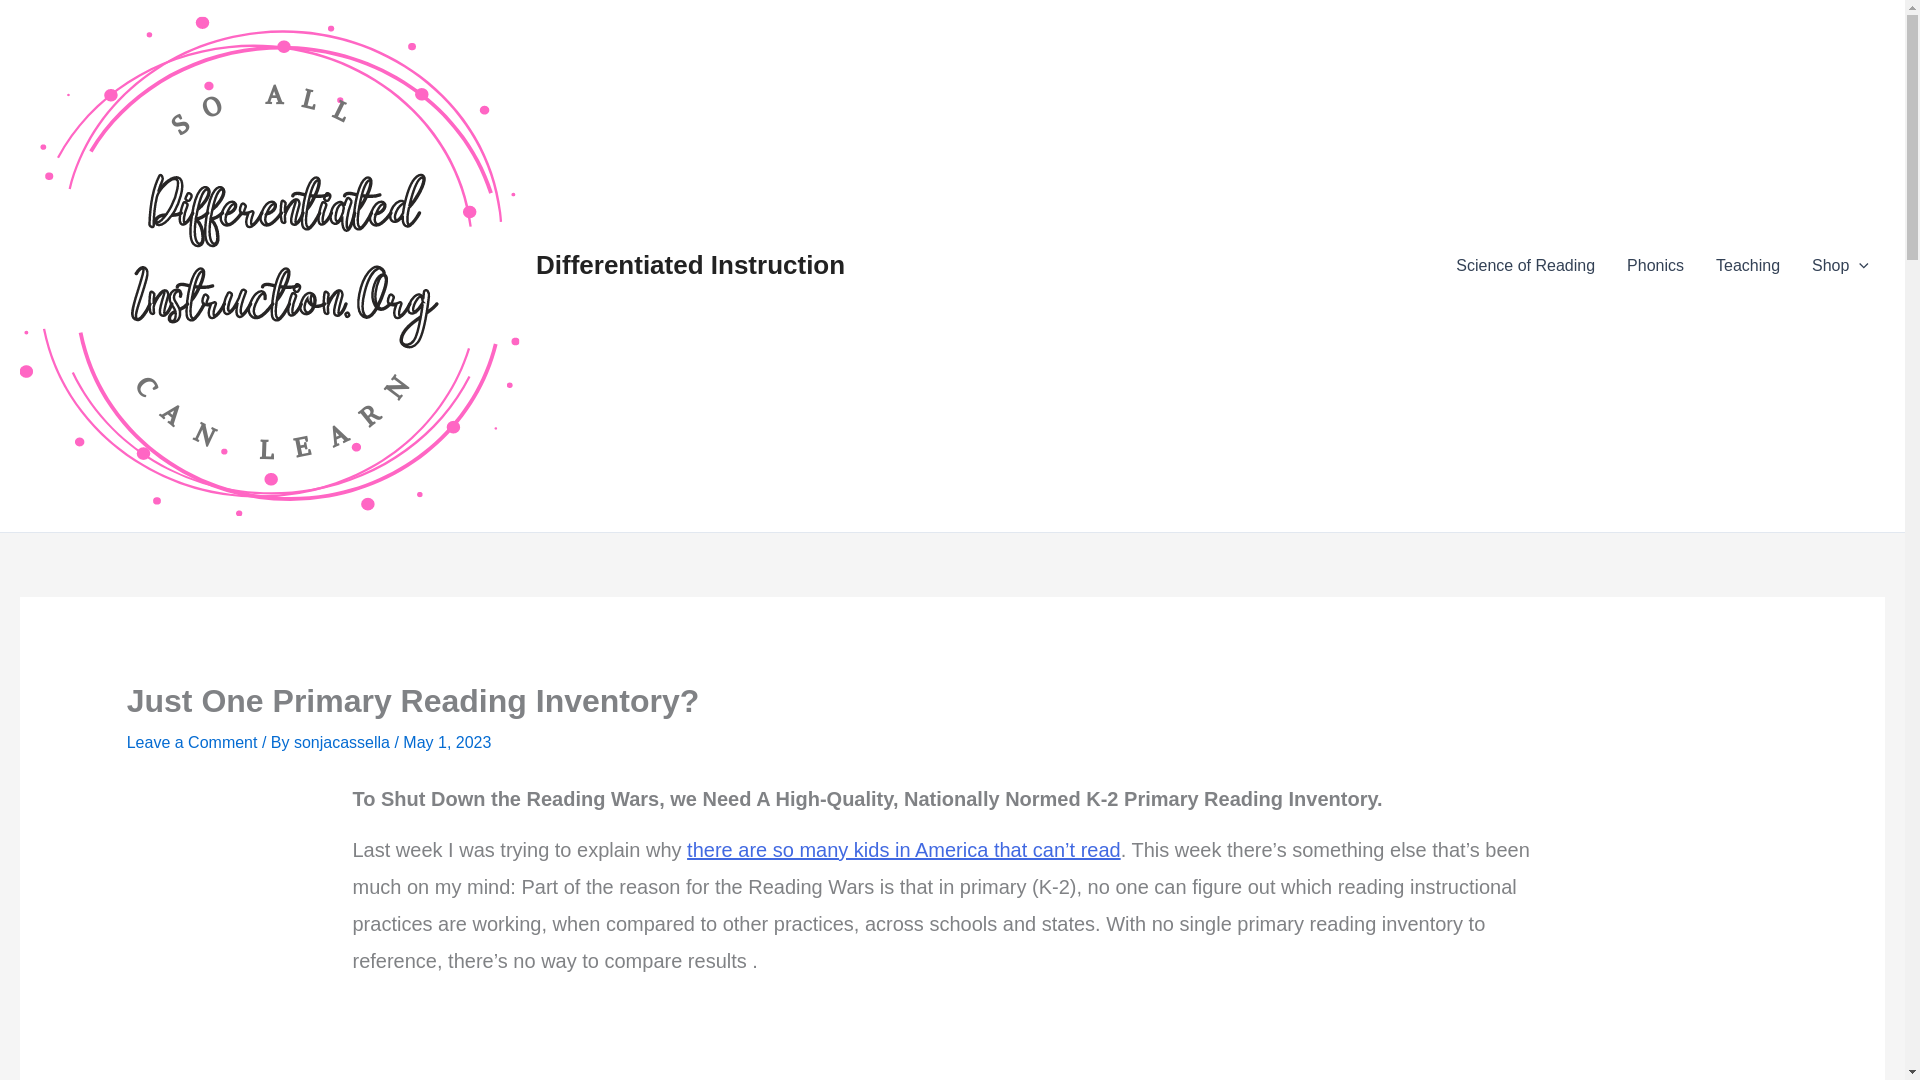 The image size is (1920, 1080). What do you see at coordinates (690, 264) in the screenshot?
I see `Differentiated Instruction` at bounding box center [690, 264].